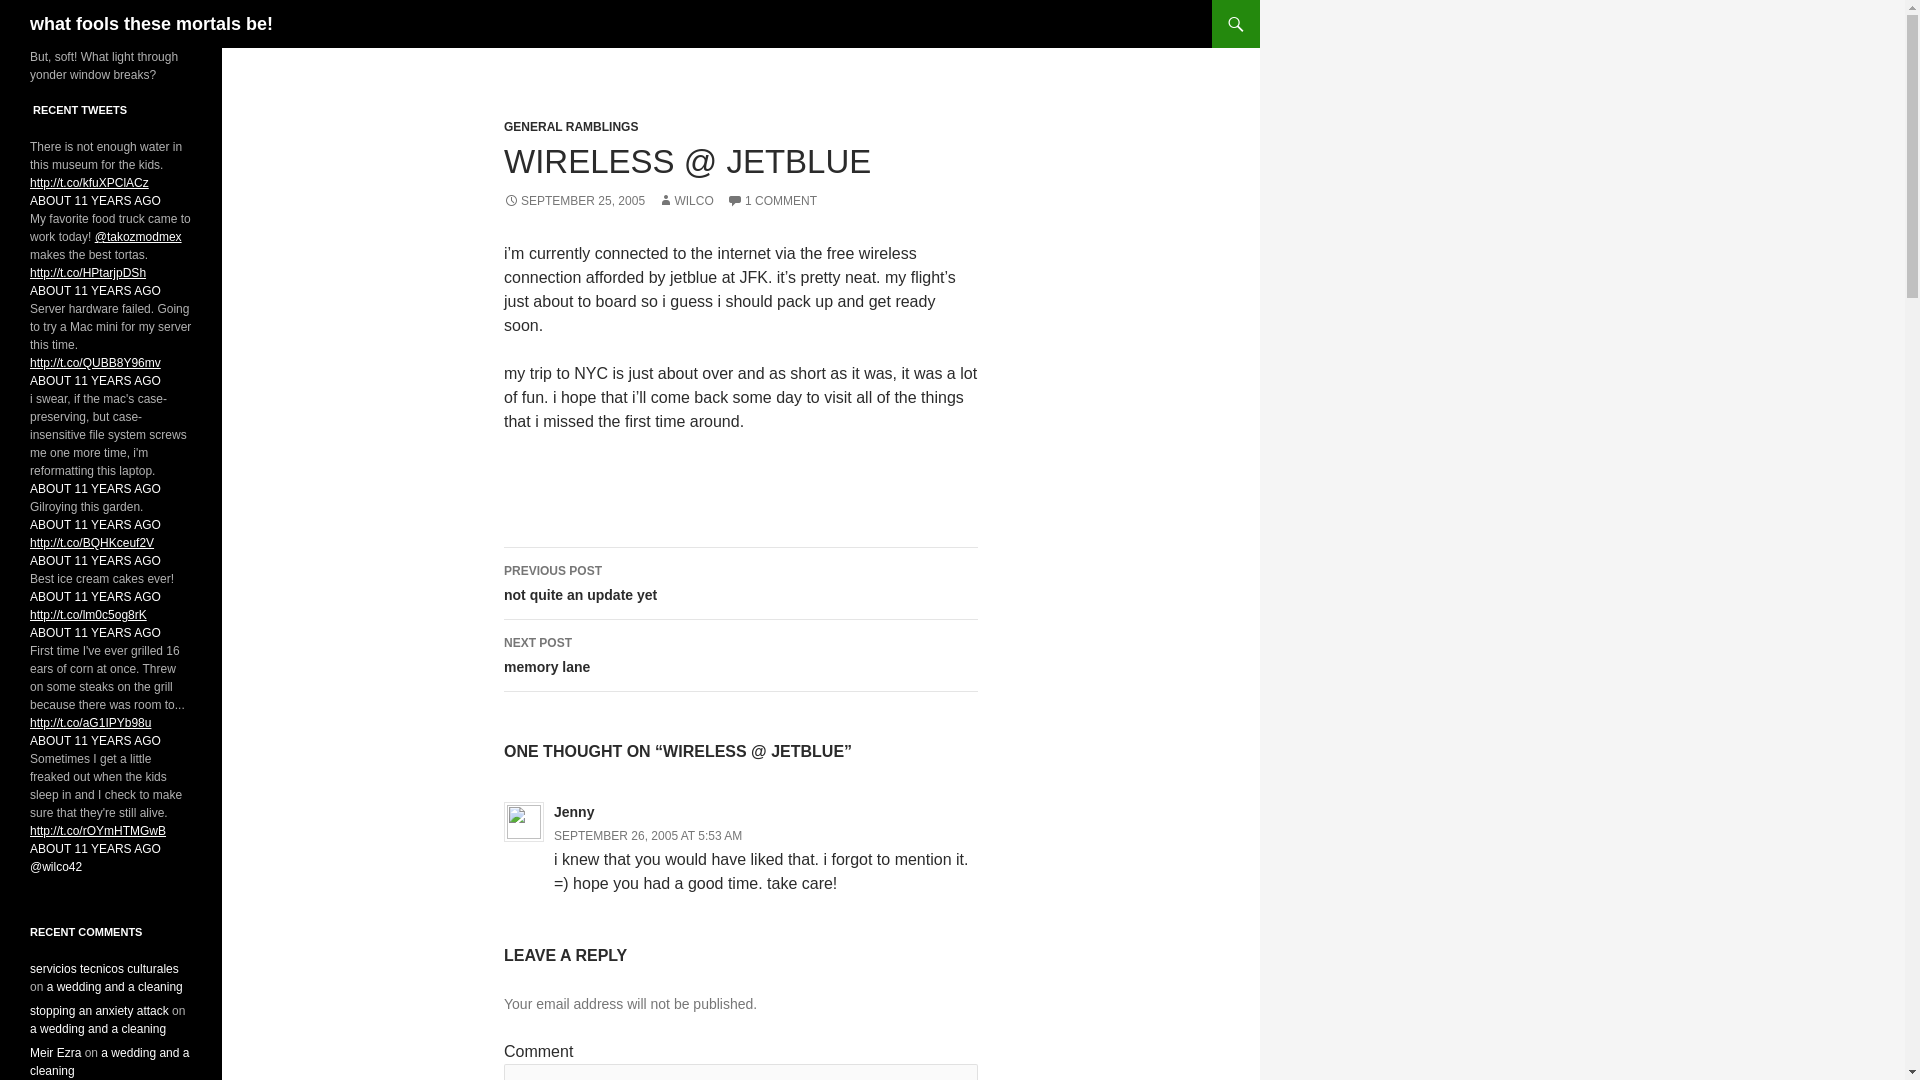  Describe the element at coordinates (96, 596) in the screenshot. I see `ABOUT 11 YEARS AGO` at that location.